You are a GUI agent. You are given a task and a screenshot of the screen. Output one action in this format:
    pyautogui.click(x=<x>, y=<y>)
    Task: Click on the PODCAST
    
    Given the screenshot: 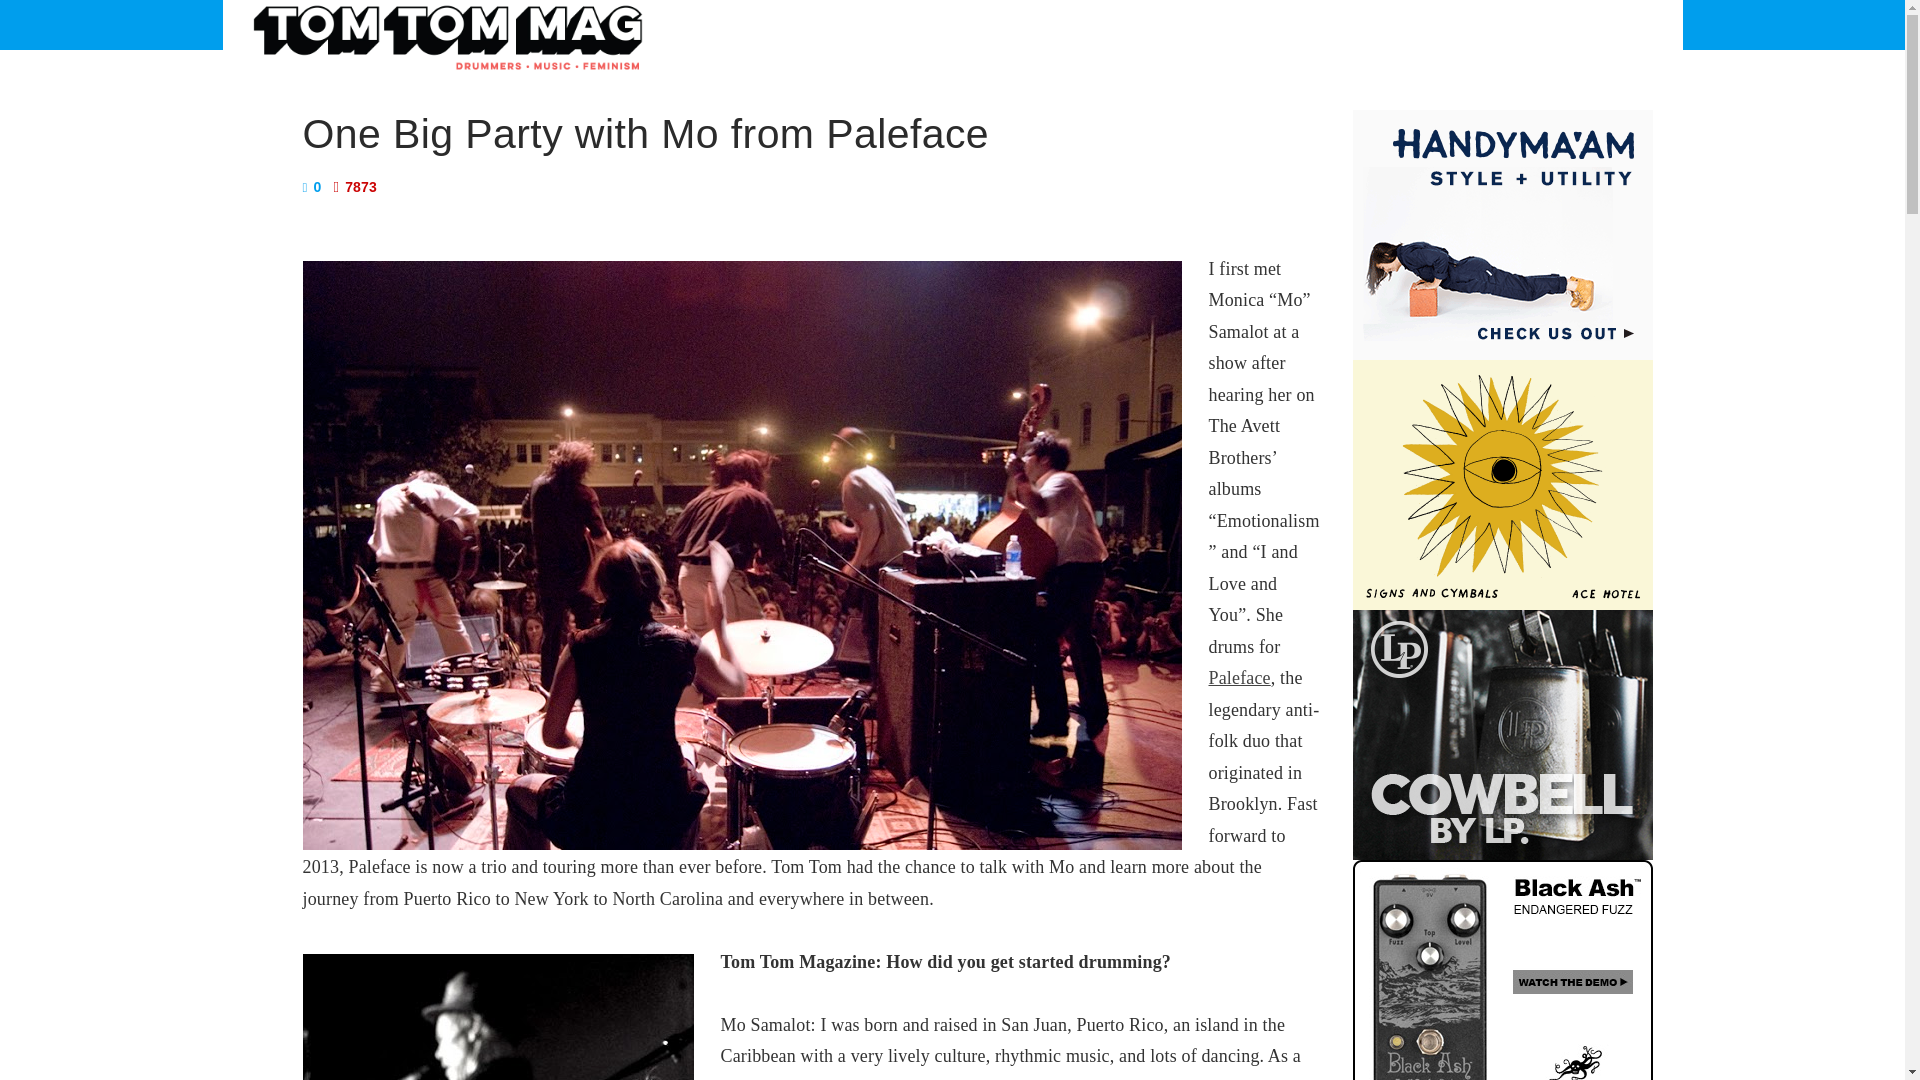 What is the action you would take?
    pyautogui.click(x=1228, y=24)
    